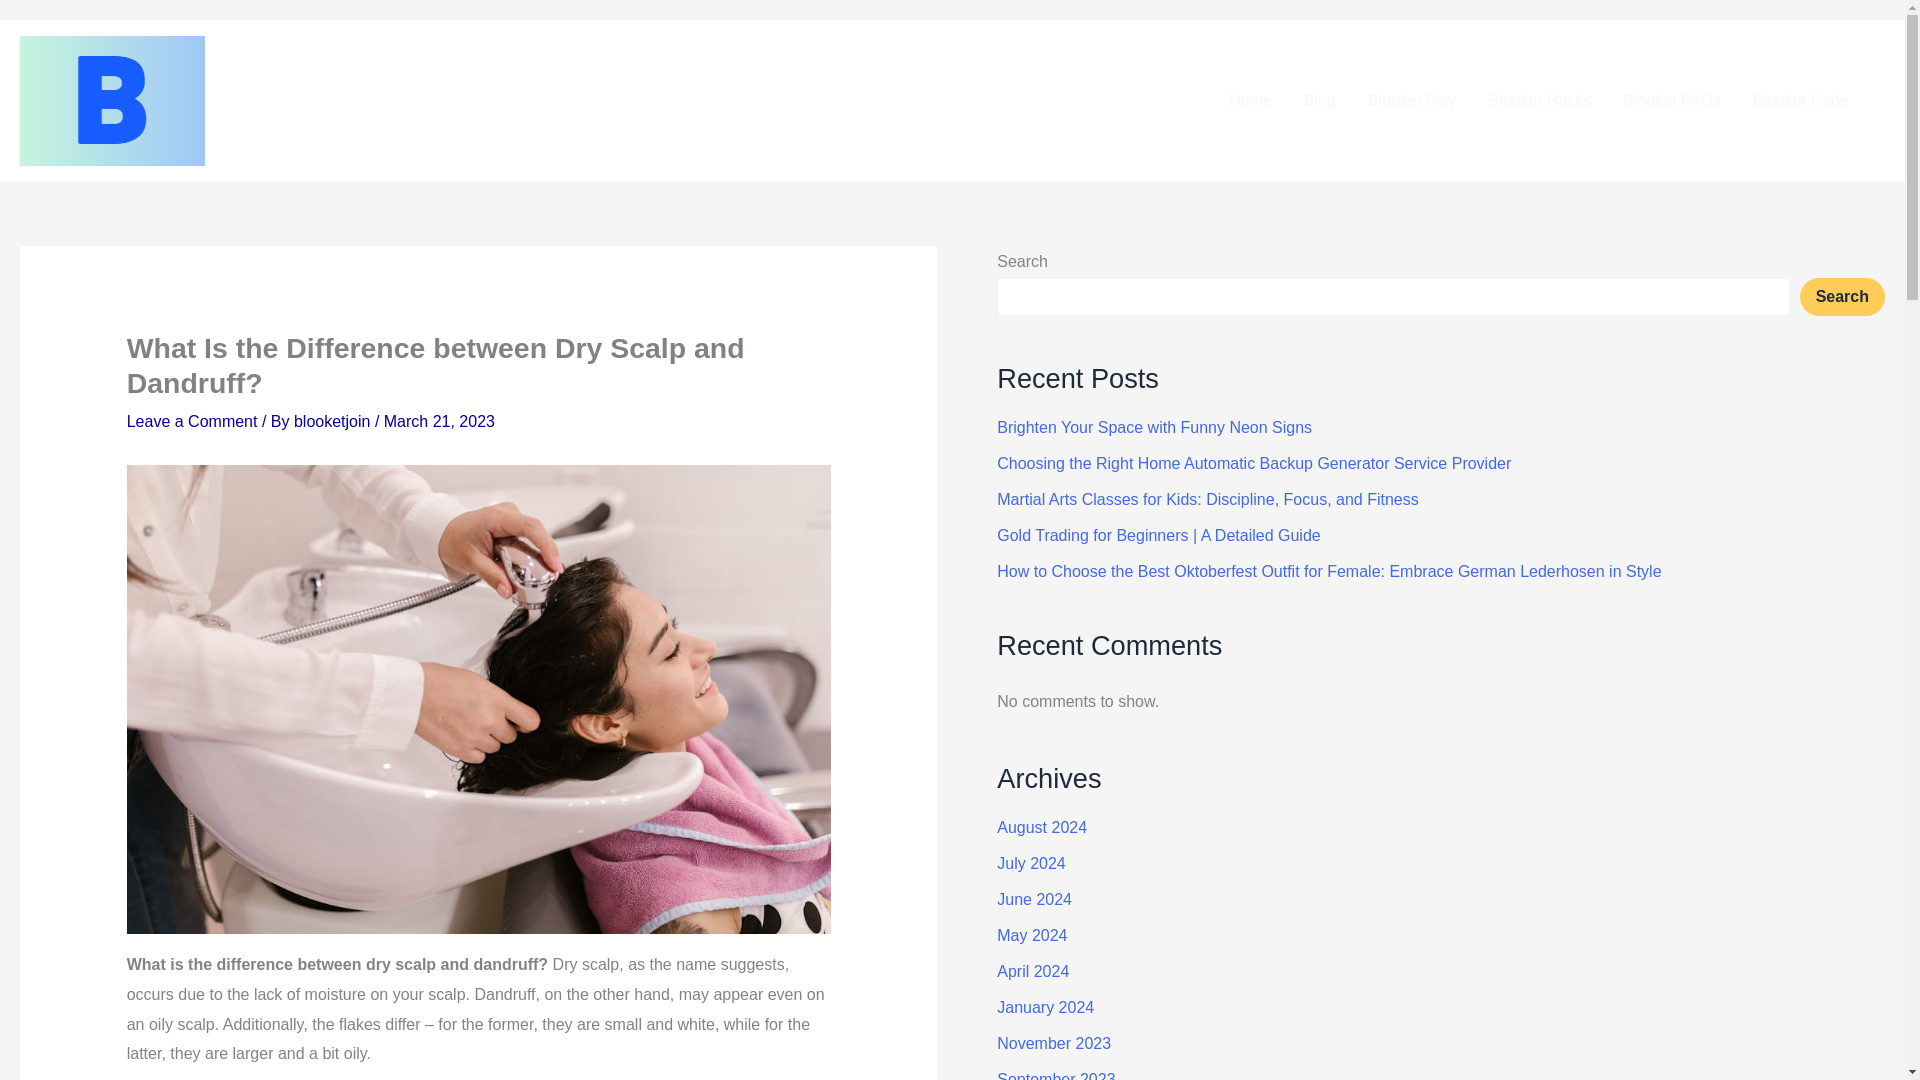 The width and height of the screenshot is (1920, 1080). What do you see at coordinates (334, 420) in the screenshot?
I see `View all posts by blooketjoin` at bounding box center [334, 420].